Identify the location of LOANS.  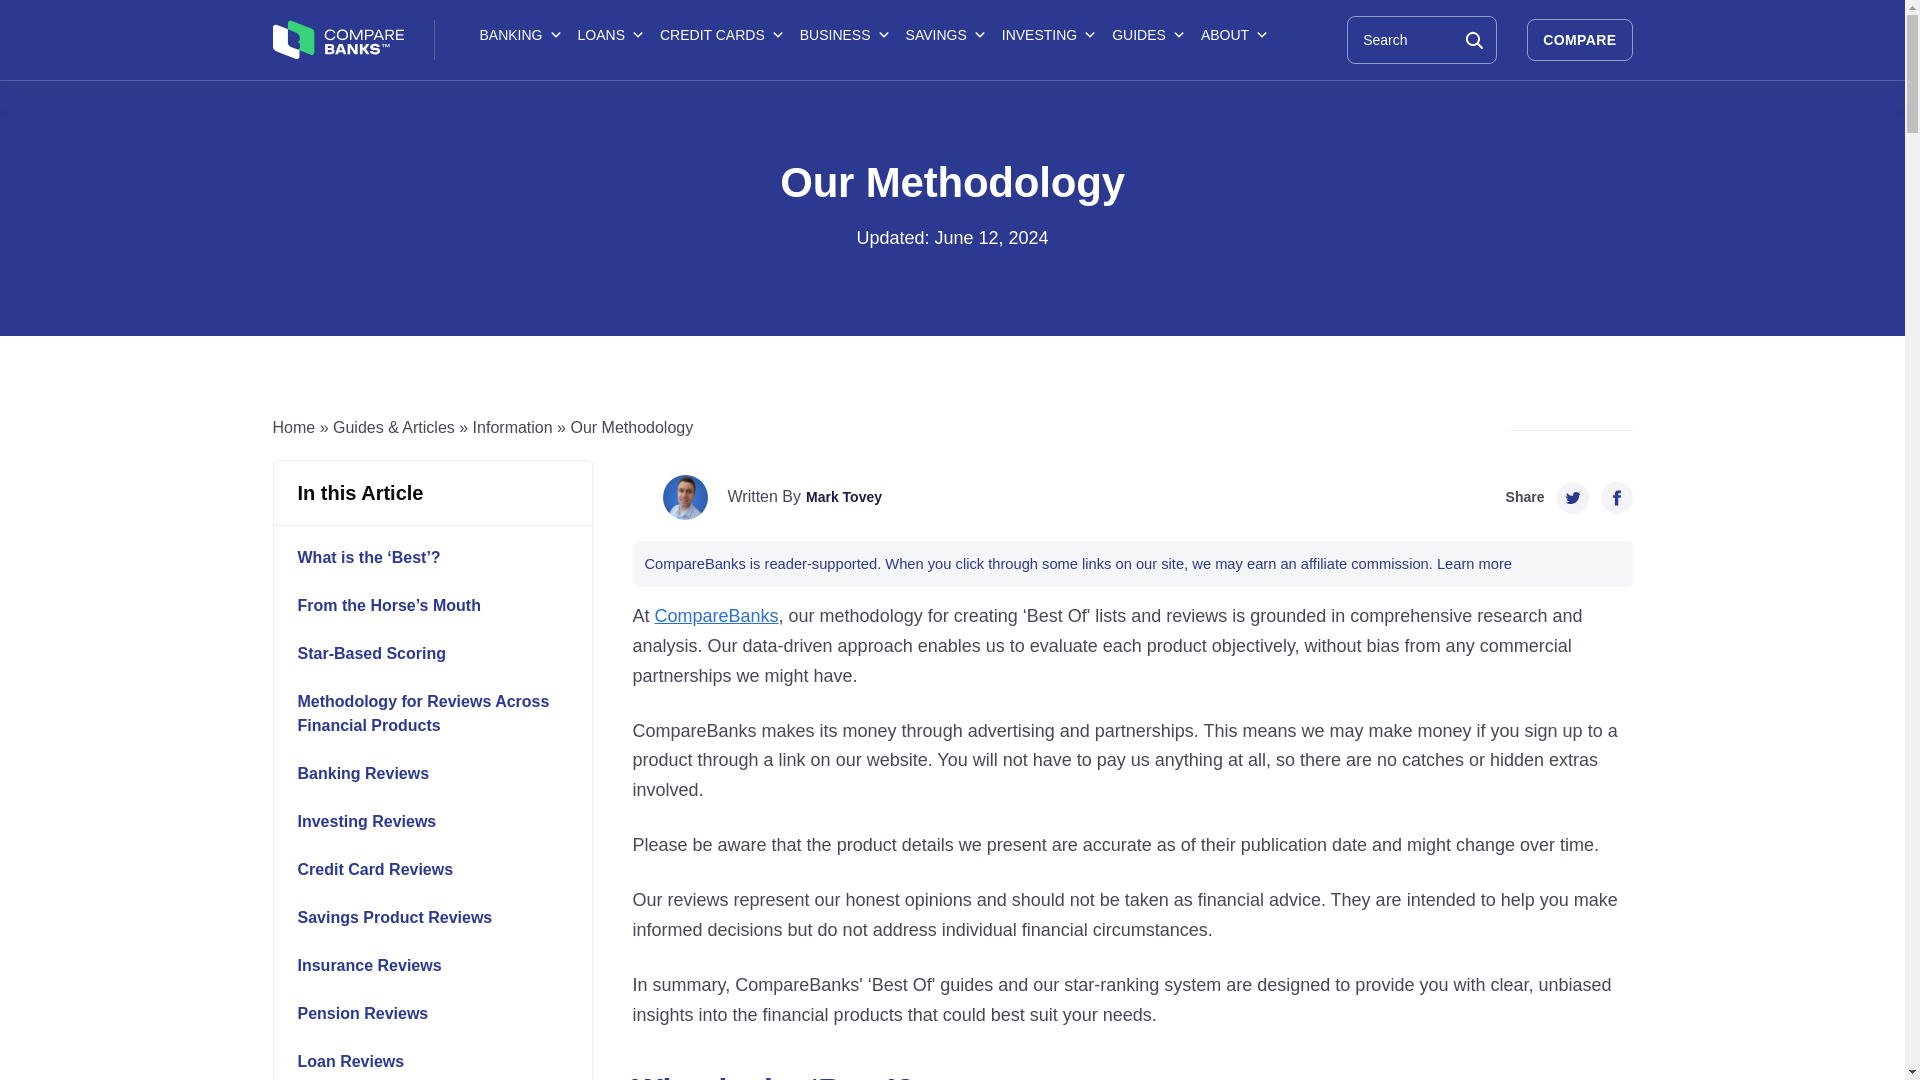
(609, 34).